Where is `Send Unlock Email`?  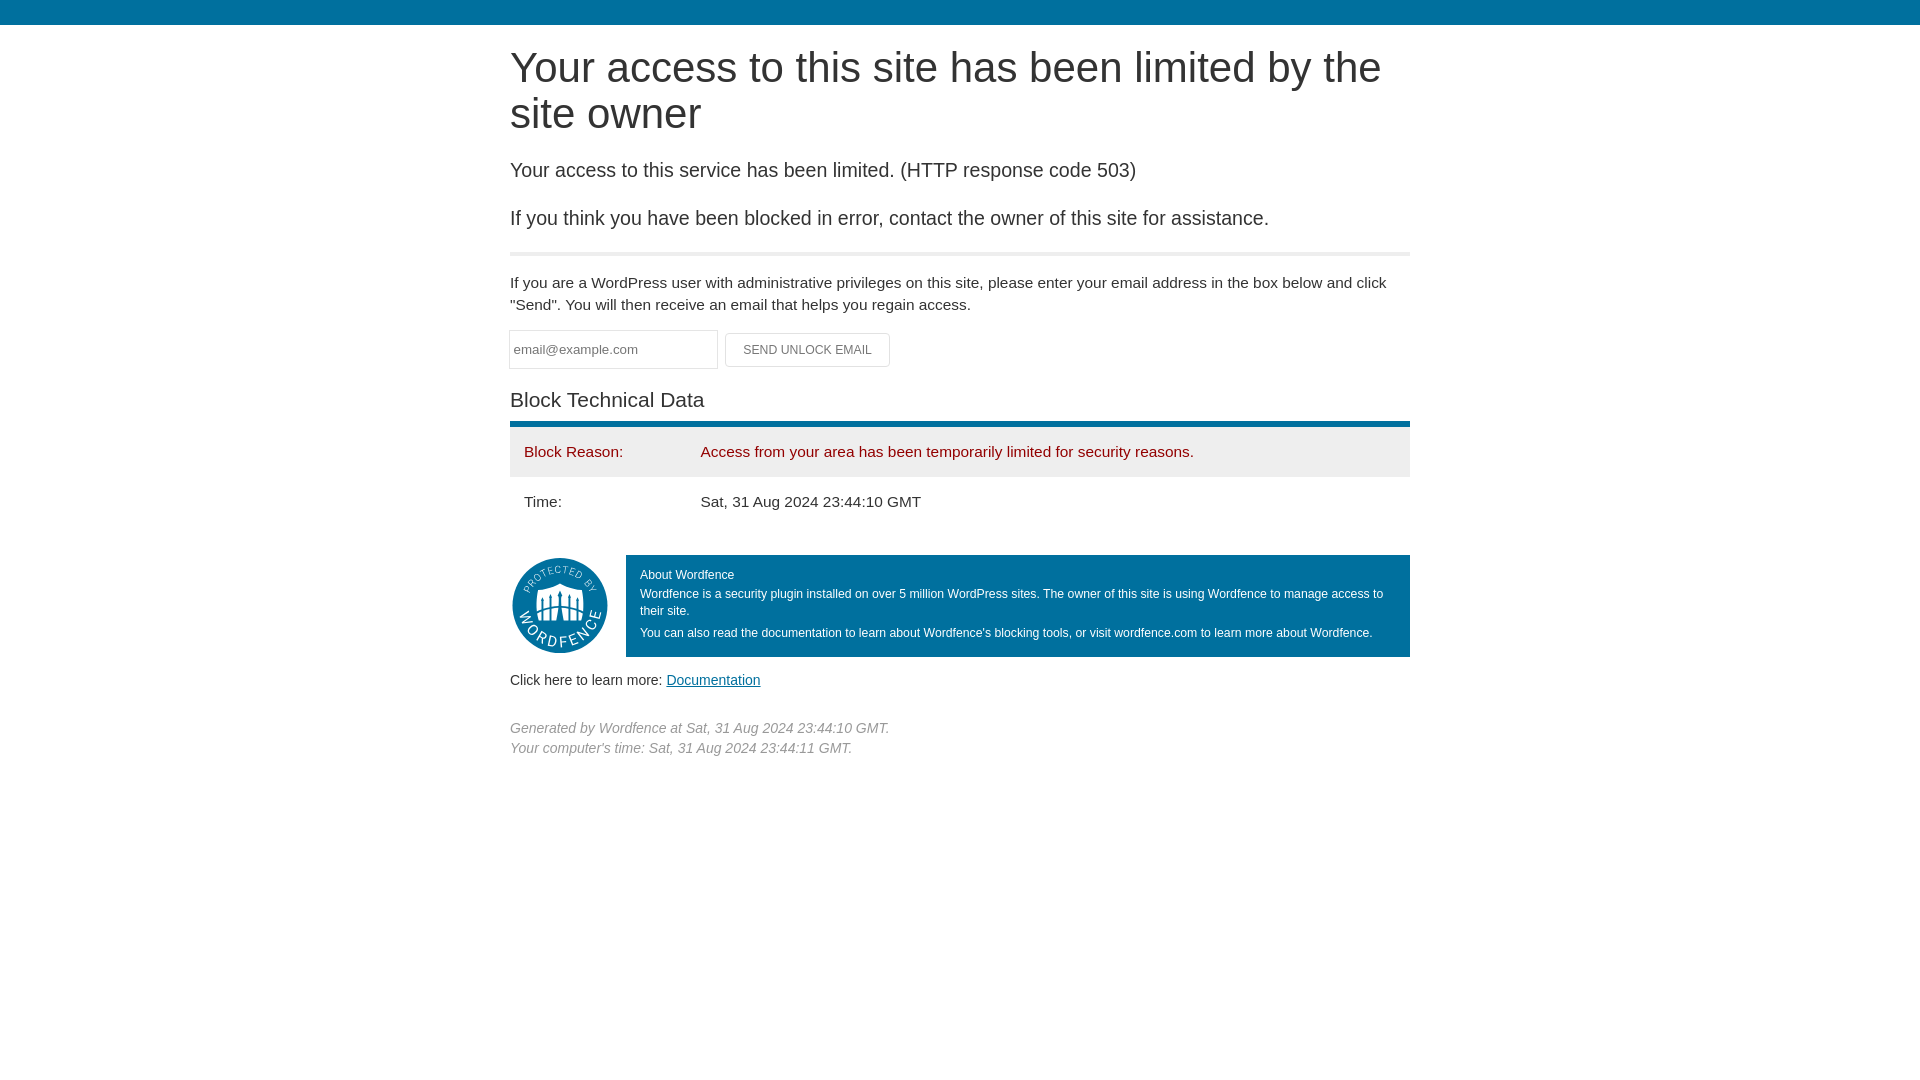 Send Unlock Email is located at coordinates (808, 350).